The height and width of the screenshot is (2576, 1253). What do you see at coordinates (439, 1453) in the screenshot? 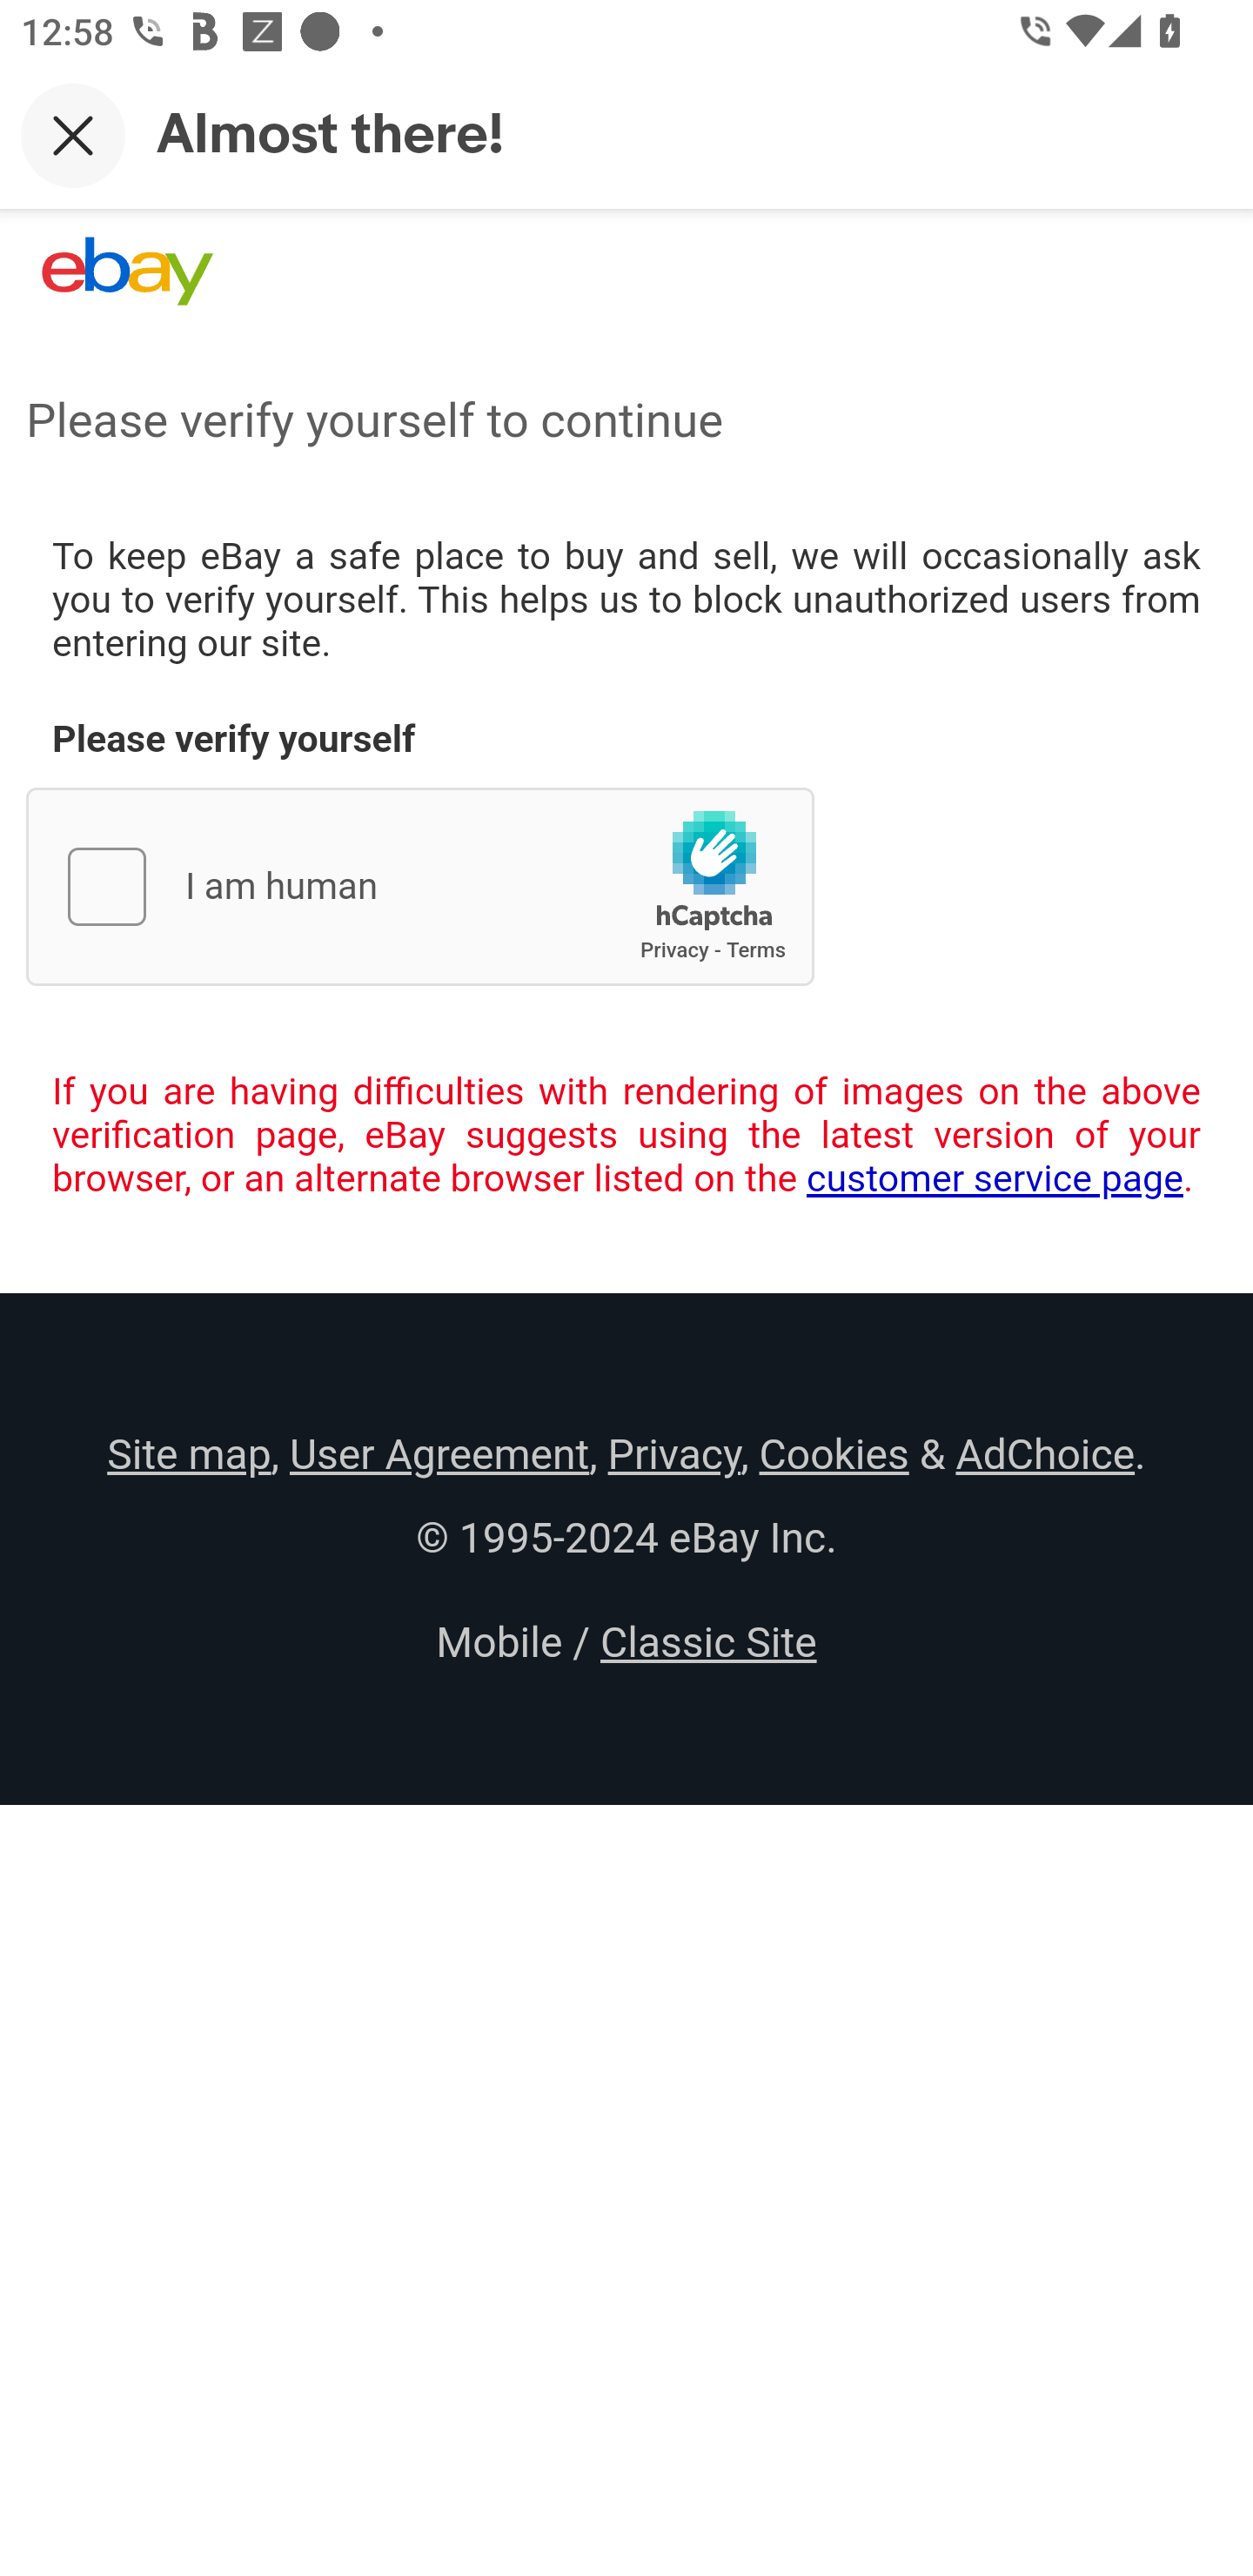
I see `User Agreement` at bounding box center [439, 1453].